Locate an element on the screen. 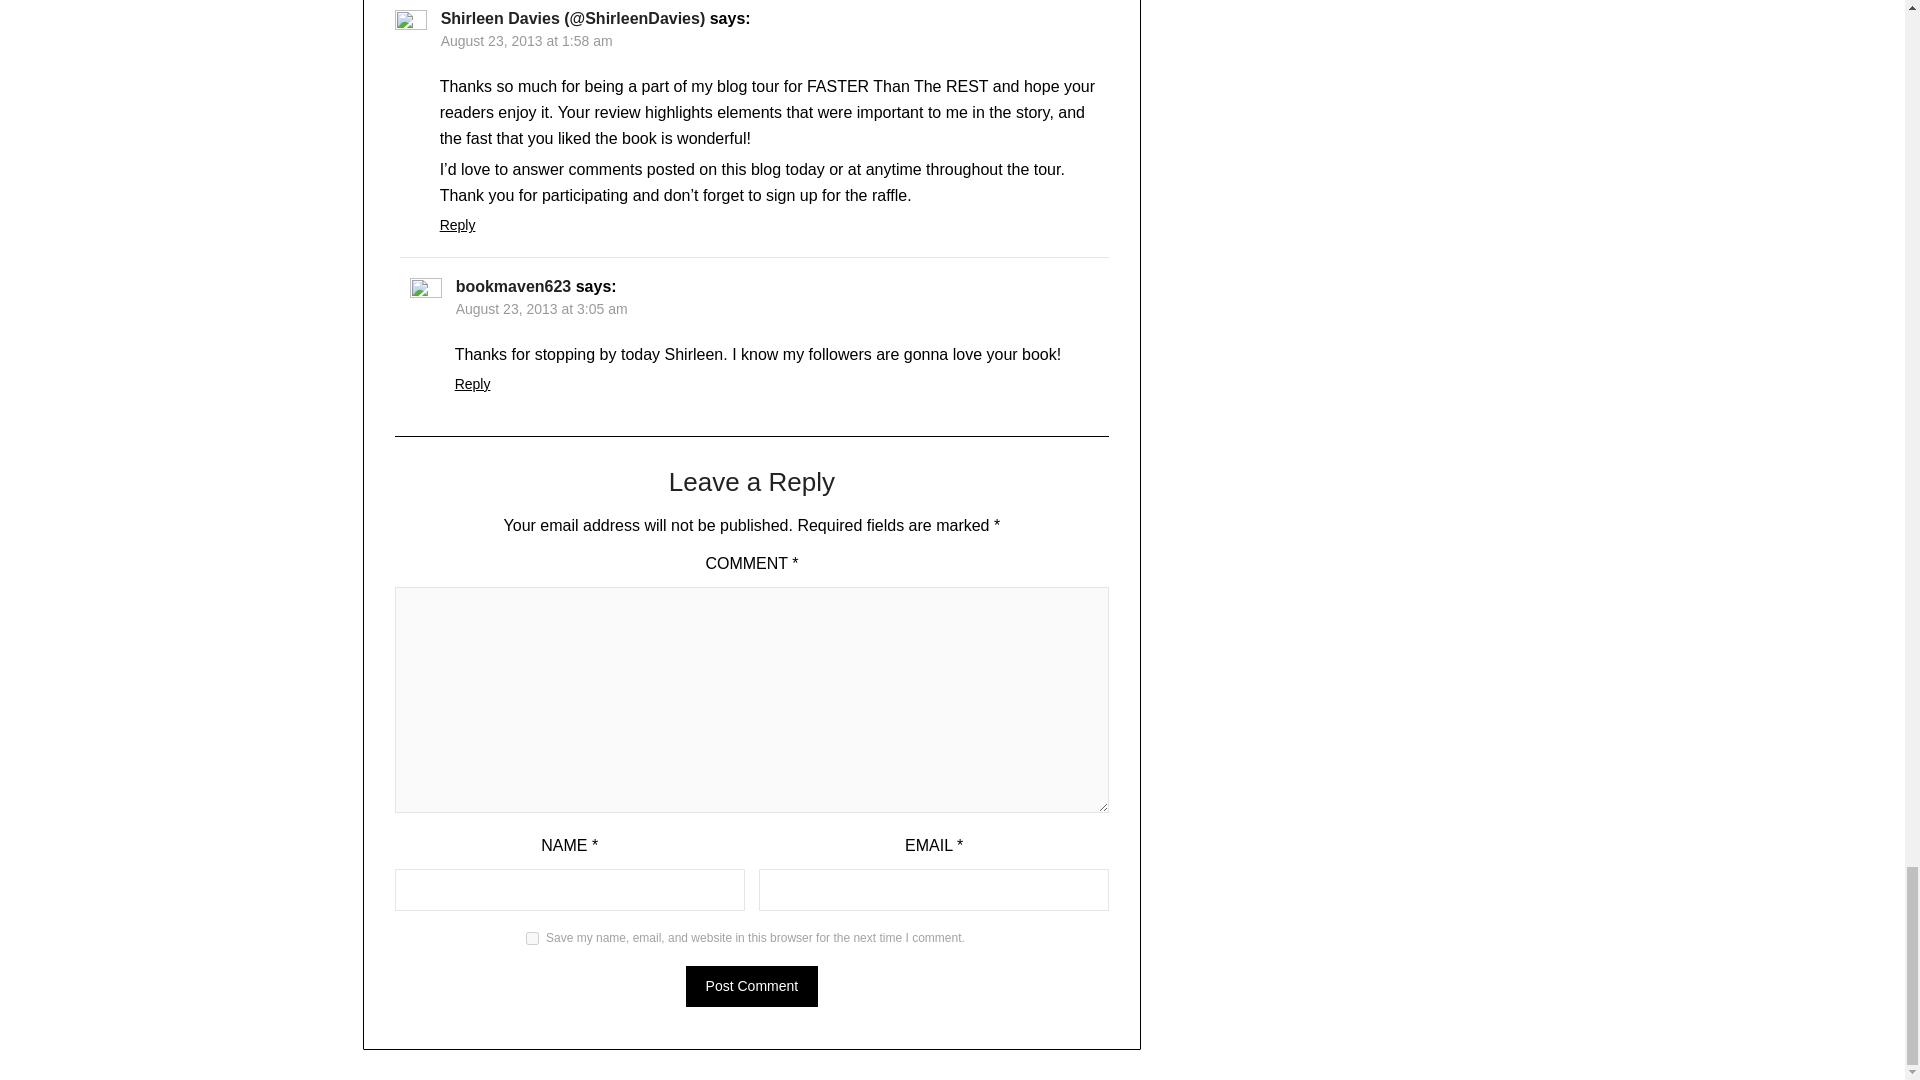 The image size is (1920, 1080). yes is located at coordinates (532, 938).